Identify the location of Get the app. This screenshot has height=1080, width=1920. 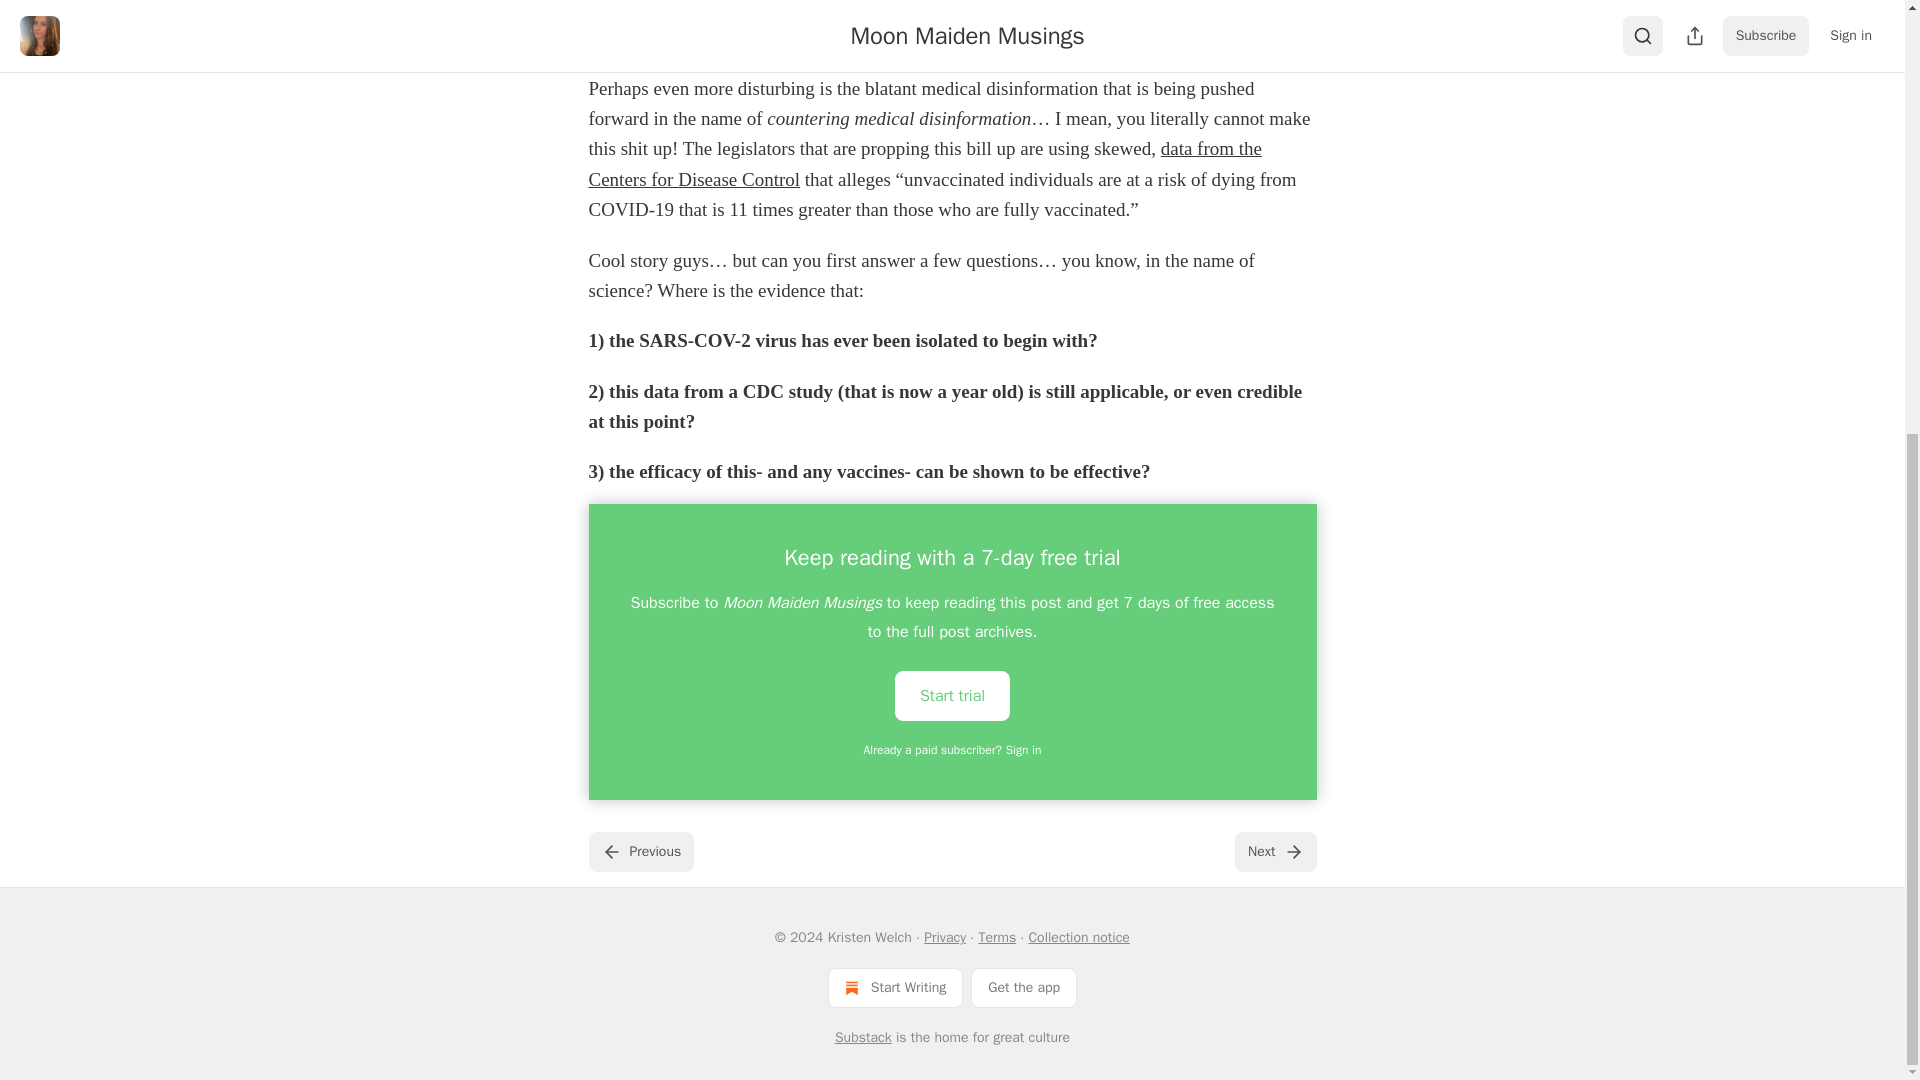
(1024, 987).